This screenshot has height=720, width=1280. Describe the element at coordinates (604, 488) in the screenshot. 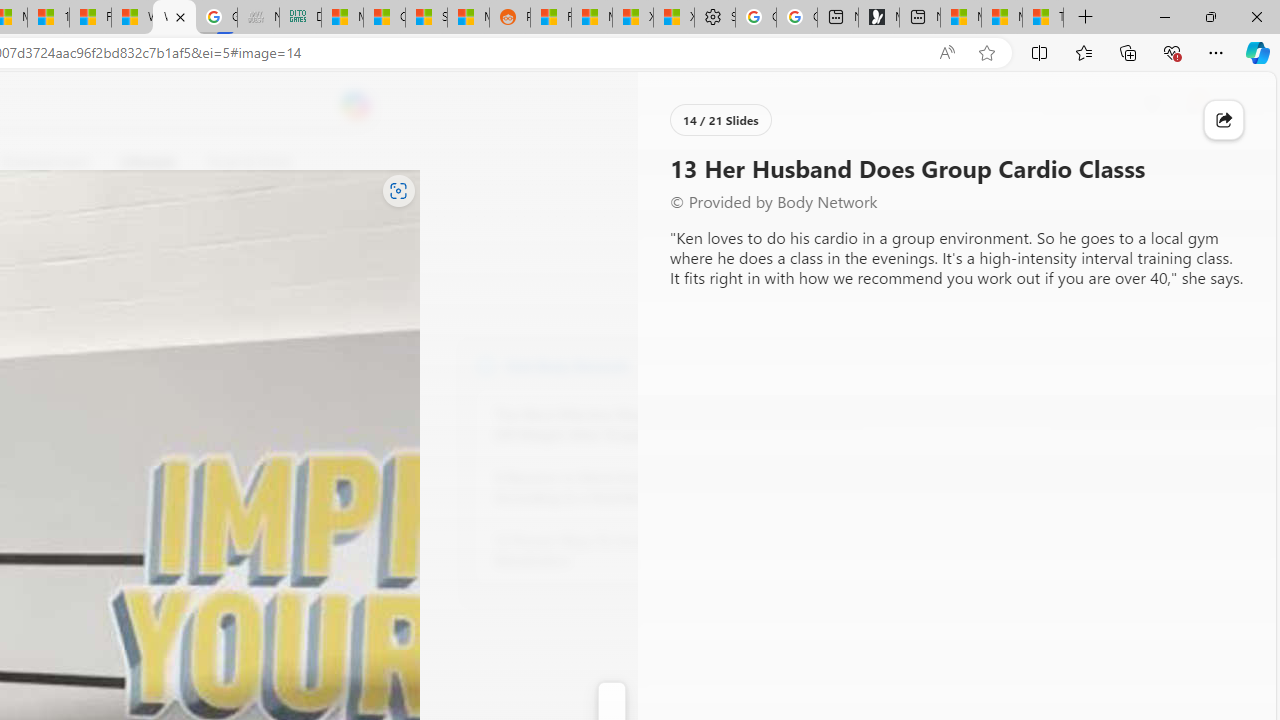

I see `8 Reasons to Drink Kombucha, According to a Nutritionist` at that location.